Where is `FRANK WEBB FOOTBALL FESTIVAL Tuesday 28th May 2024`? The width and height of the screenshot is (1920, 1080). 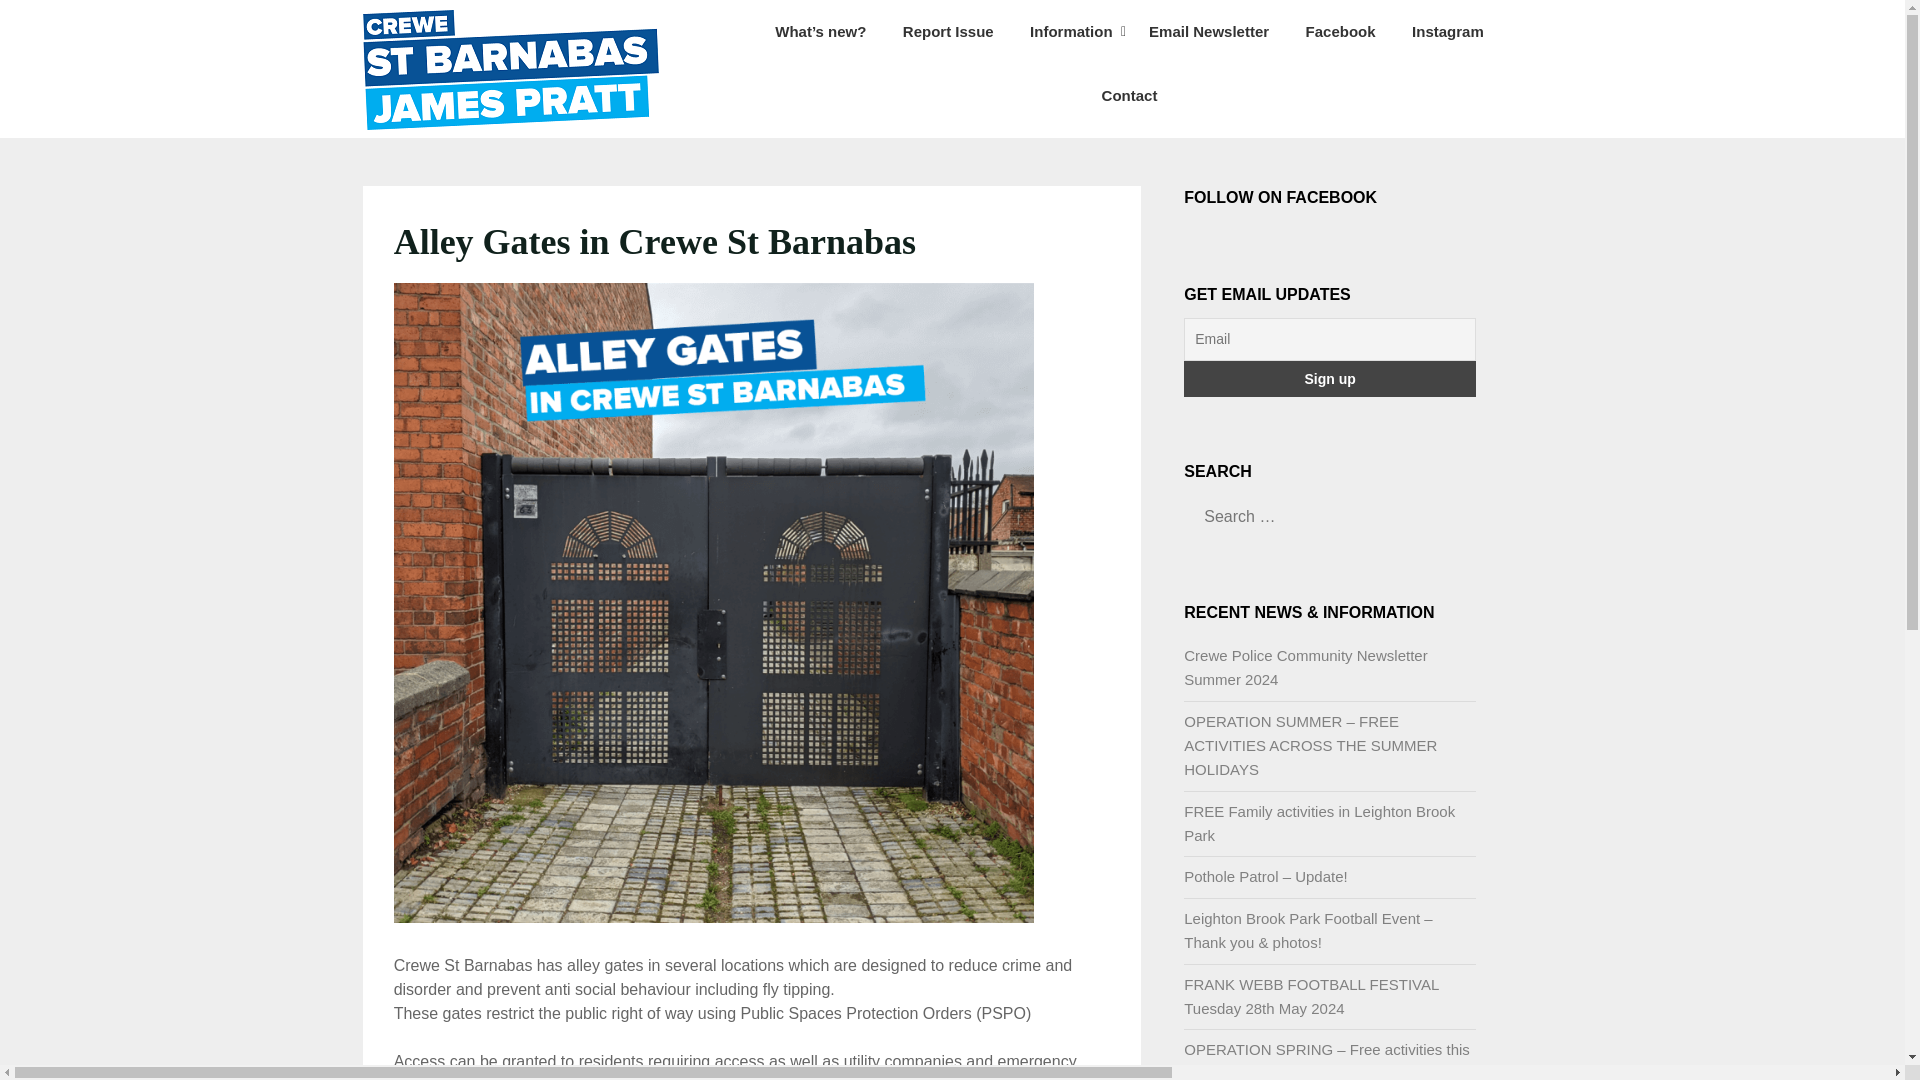
FRANK WEBB FOOTBALL FESTIVAL Tuesday 28th May 2024 is located at coordinates (1311, 996).